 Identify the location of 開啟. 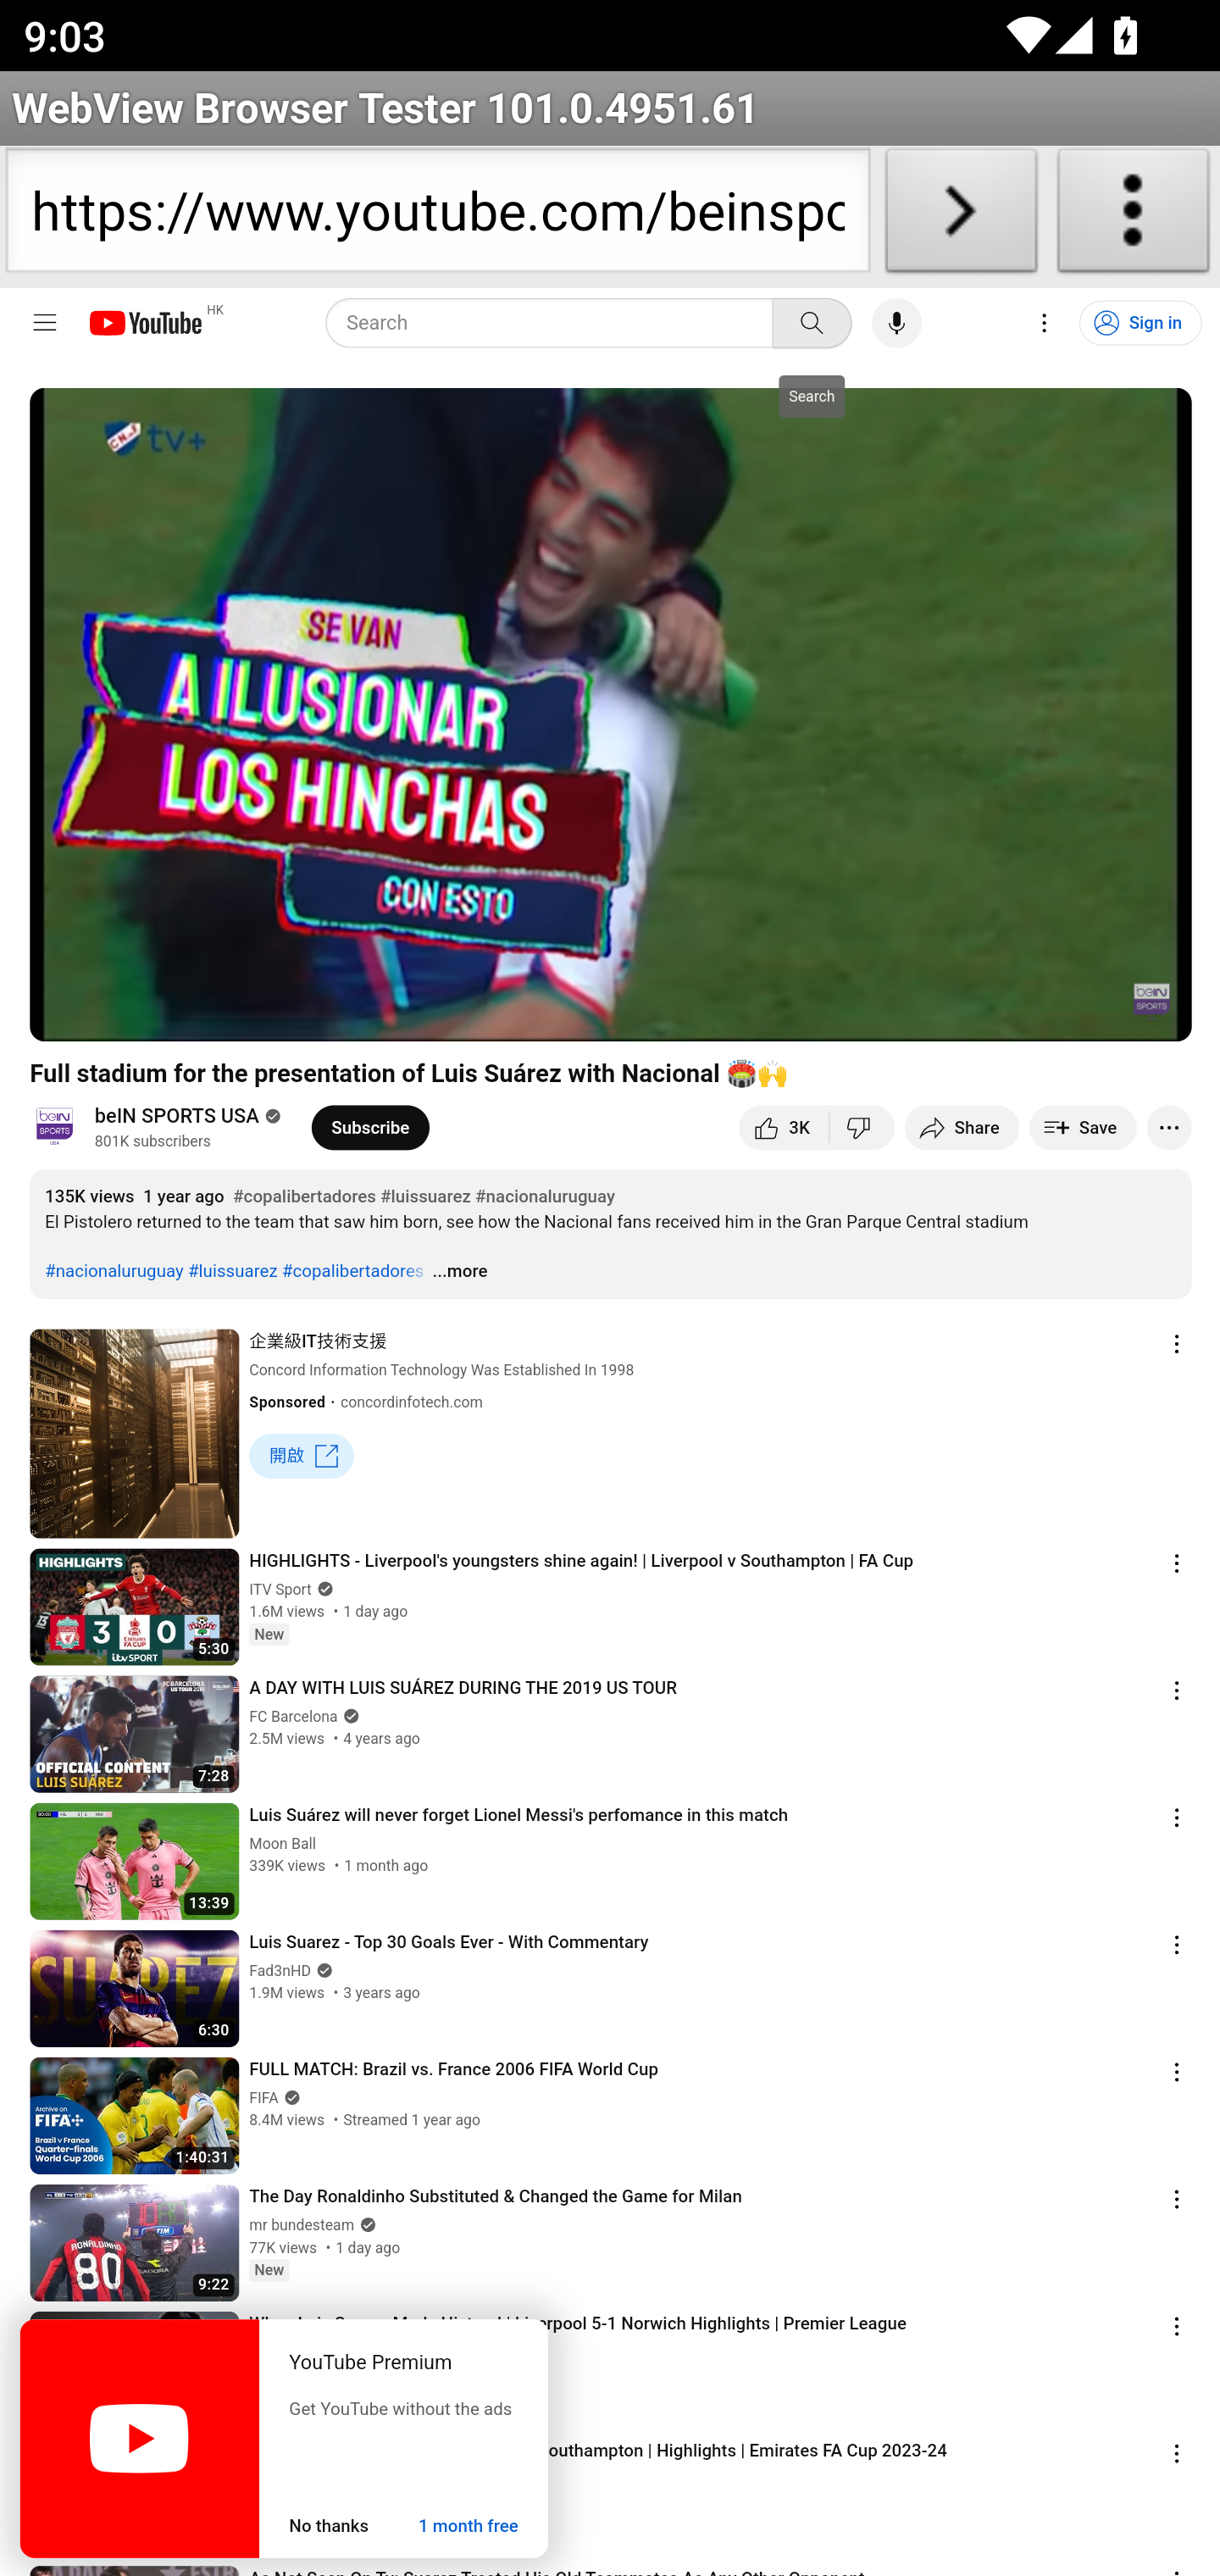
(302, 1455).